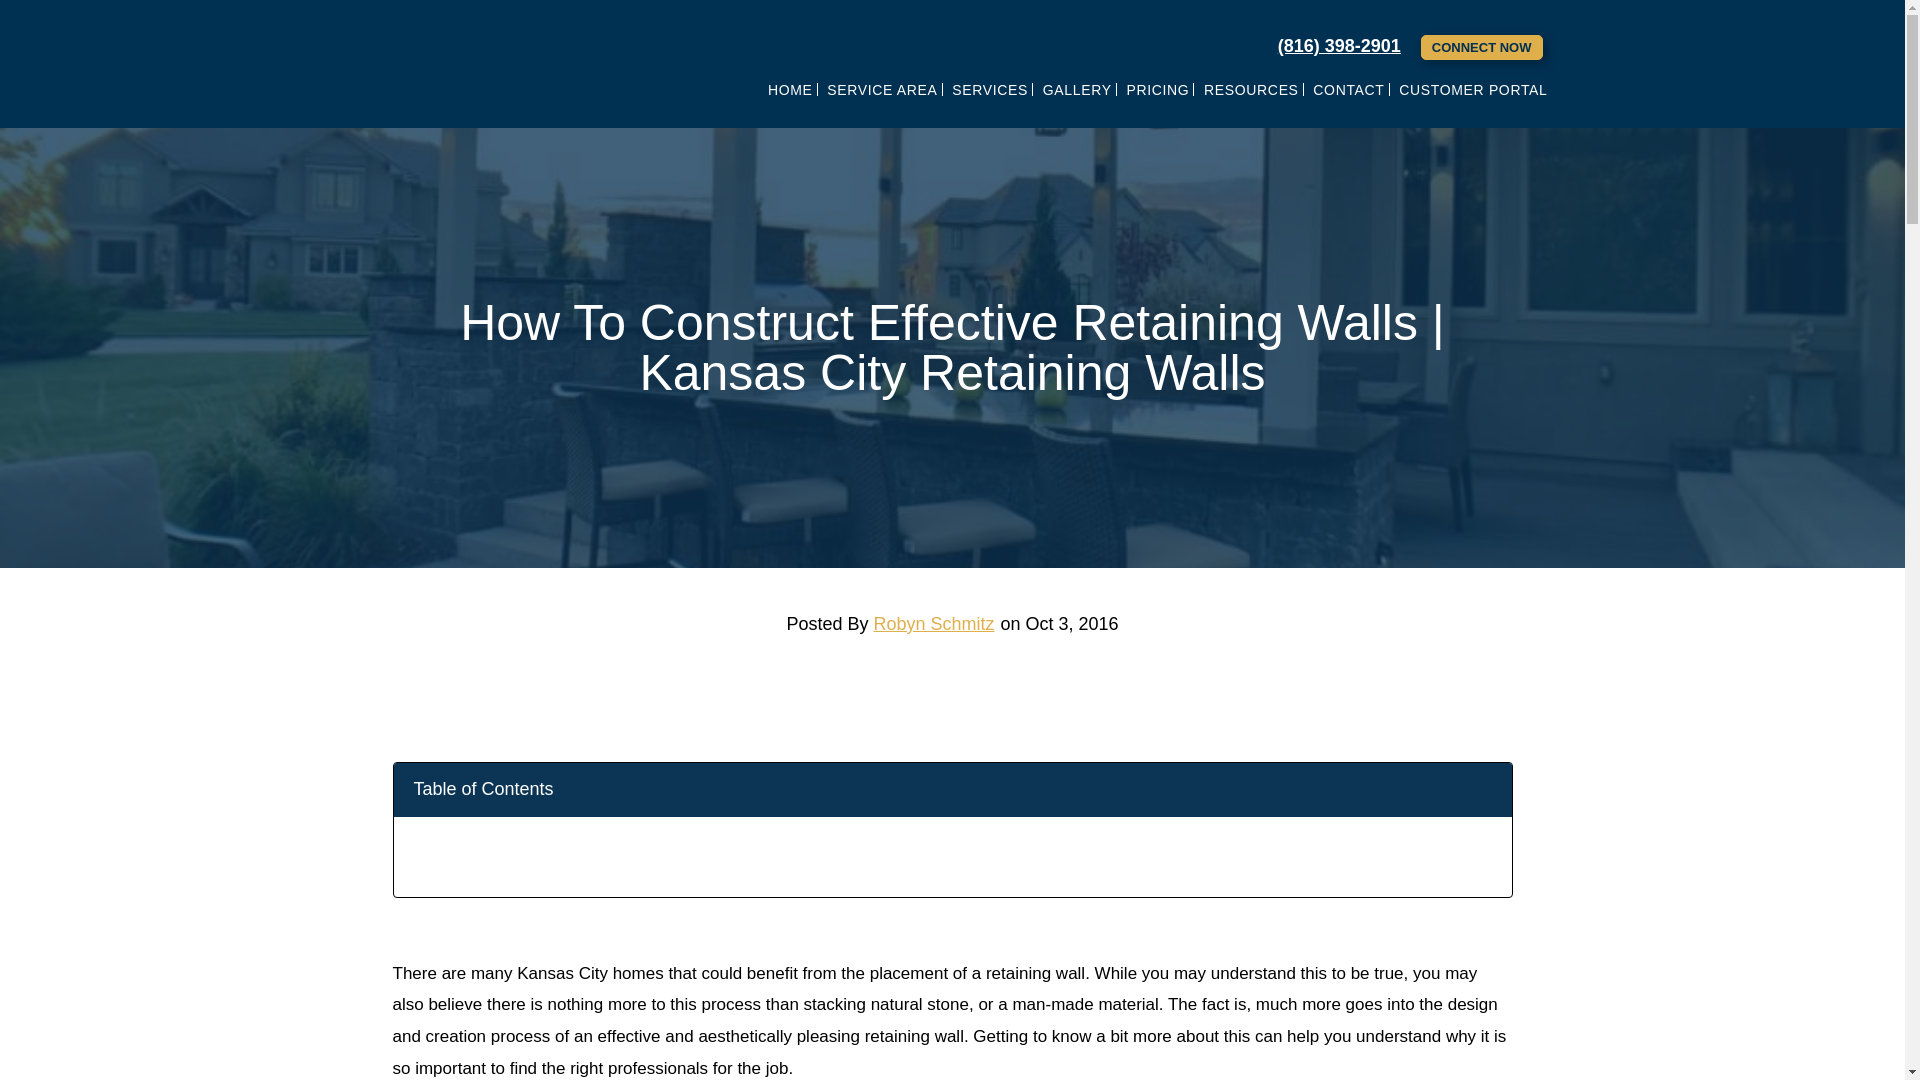  What do you see at coordinates (790, 89) in the screenshot?
I see `HOME` at bounding box center [790, 89].